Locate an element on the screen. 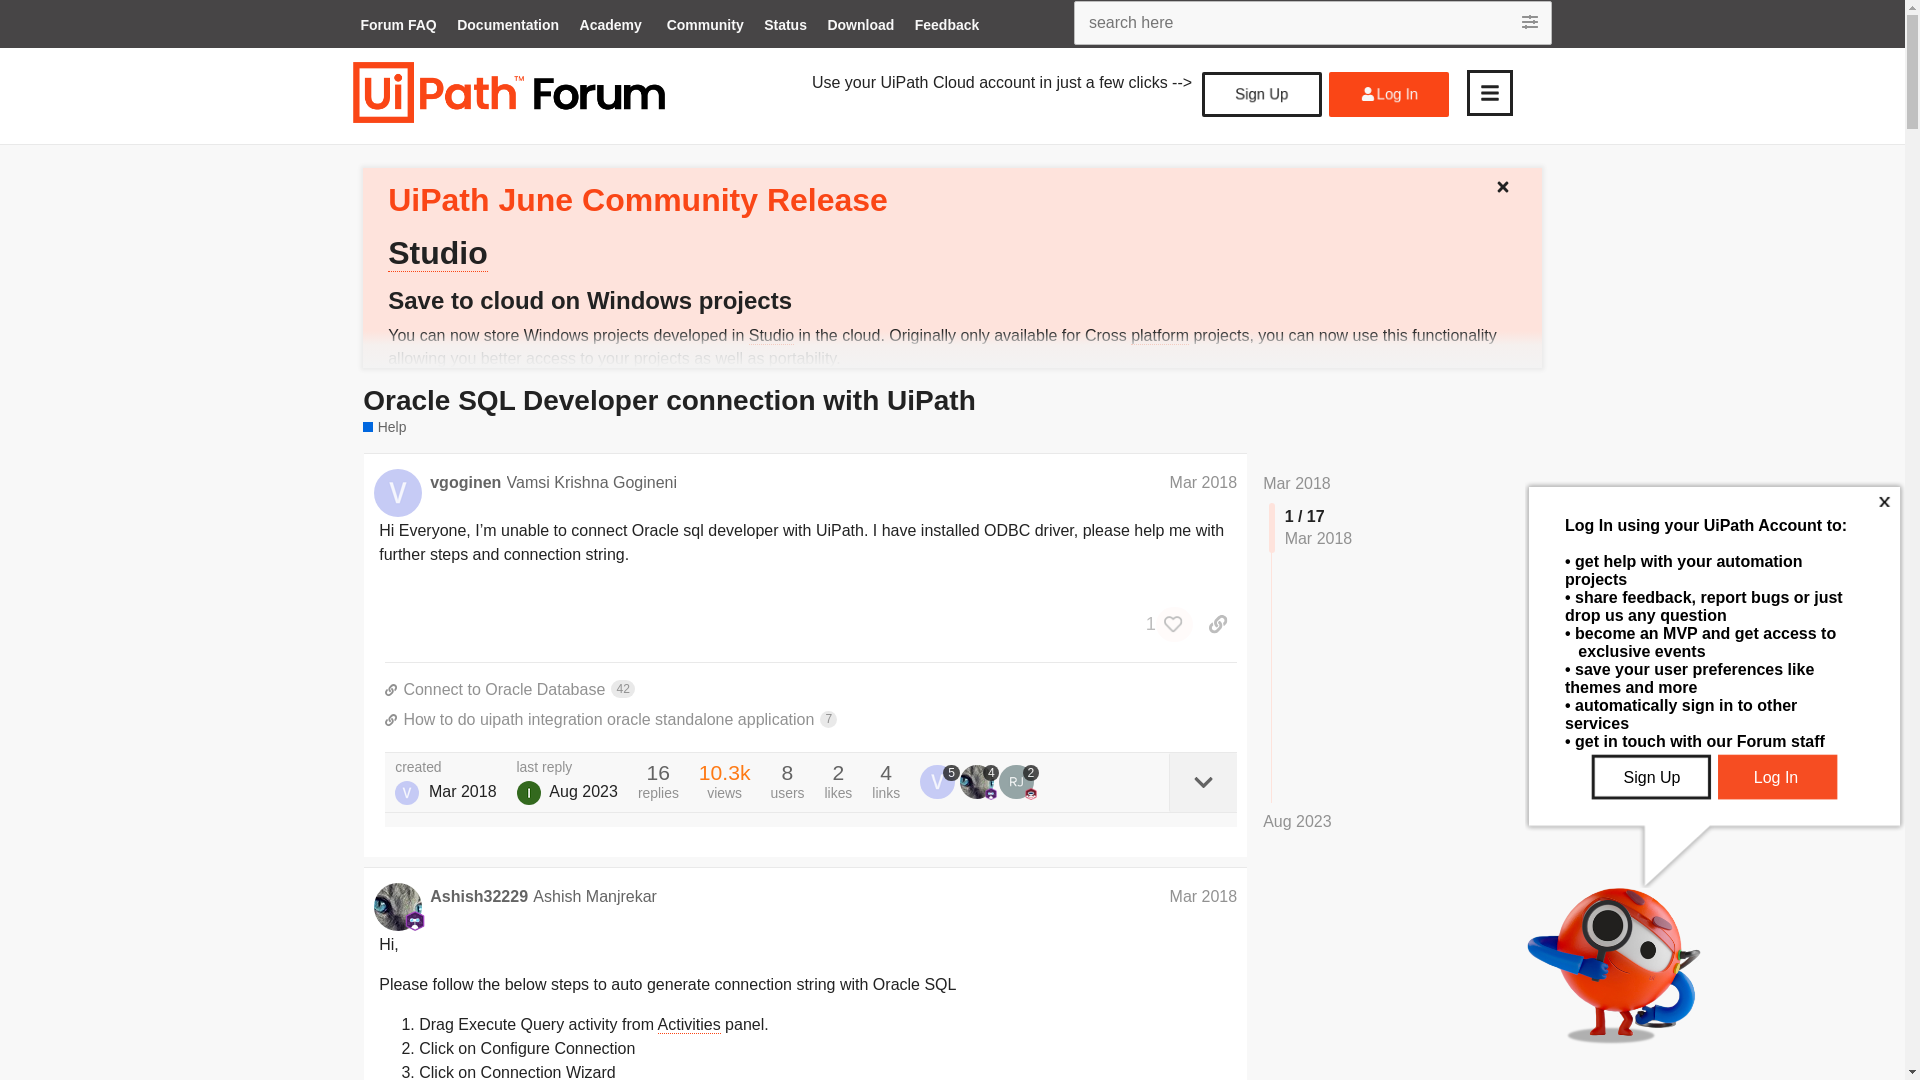 This screenshot has width=1920, height=1080. menu is located at coordinates (1489, 92).